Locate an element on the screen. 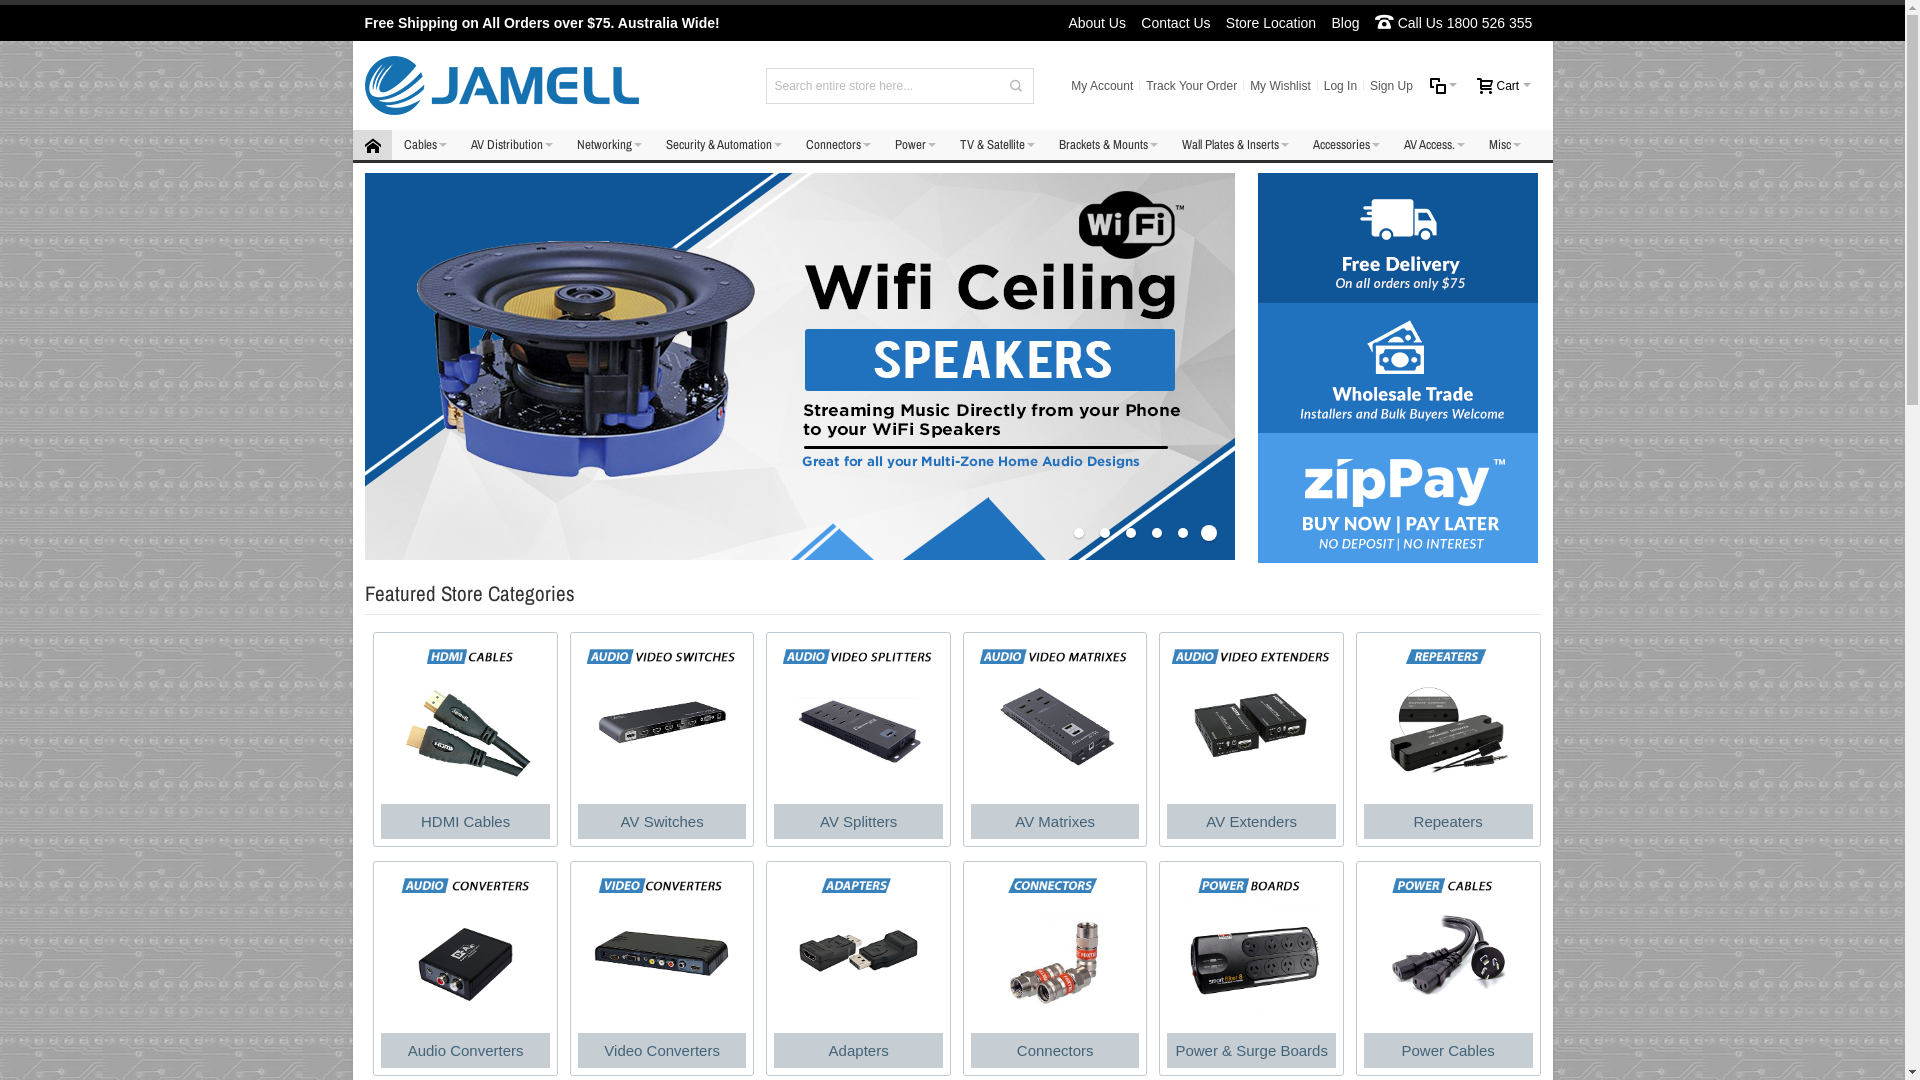 The image size is (1920, 1080). AV Access.  is located at coordinates (1434, 145).